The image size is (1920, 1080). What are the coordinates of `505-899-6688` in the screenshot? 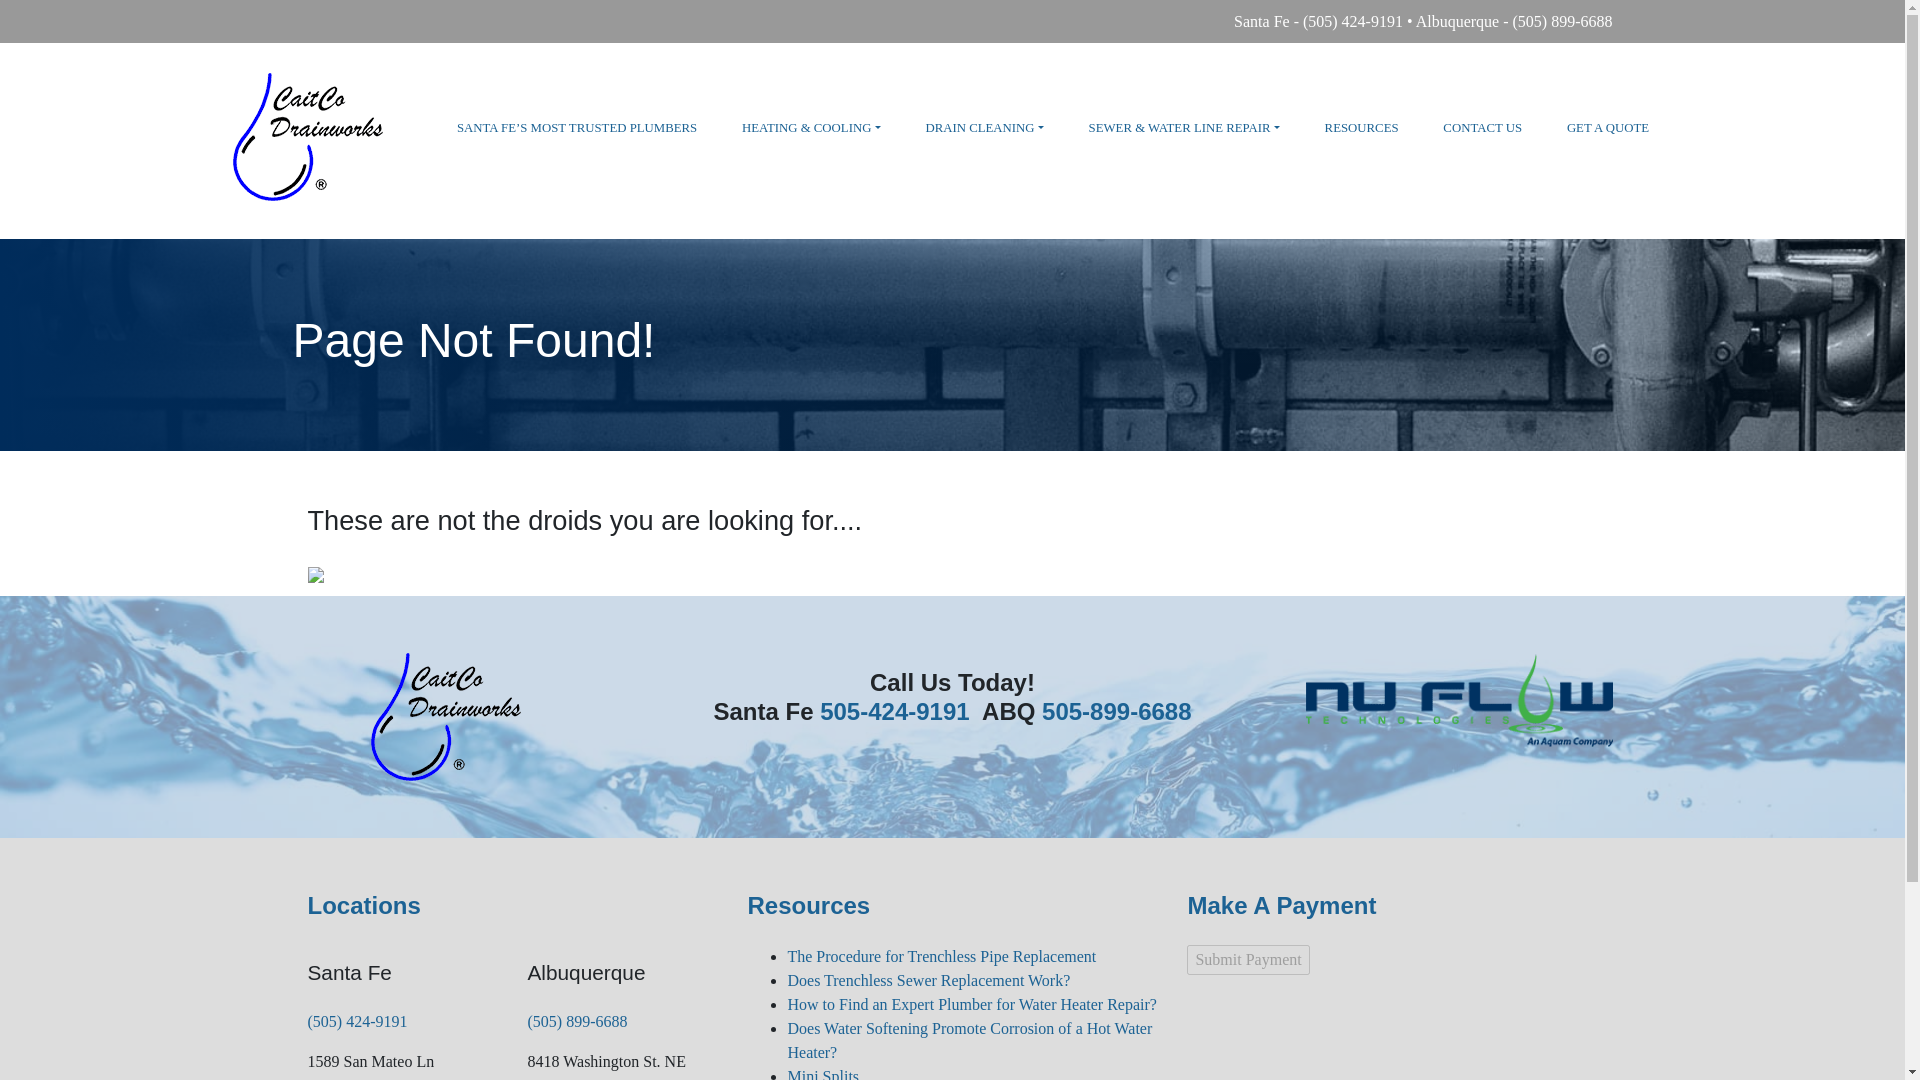 It's located at (1116, 710).